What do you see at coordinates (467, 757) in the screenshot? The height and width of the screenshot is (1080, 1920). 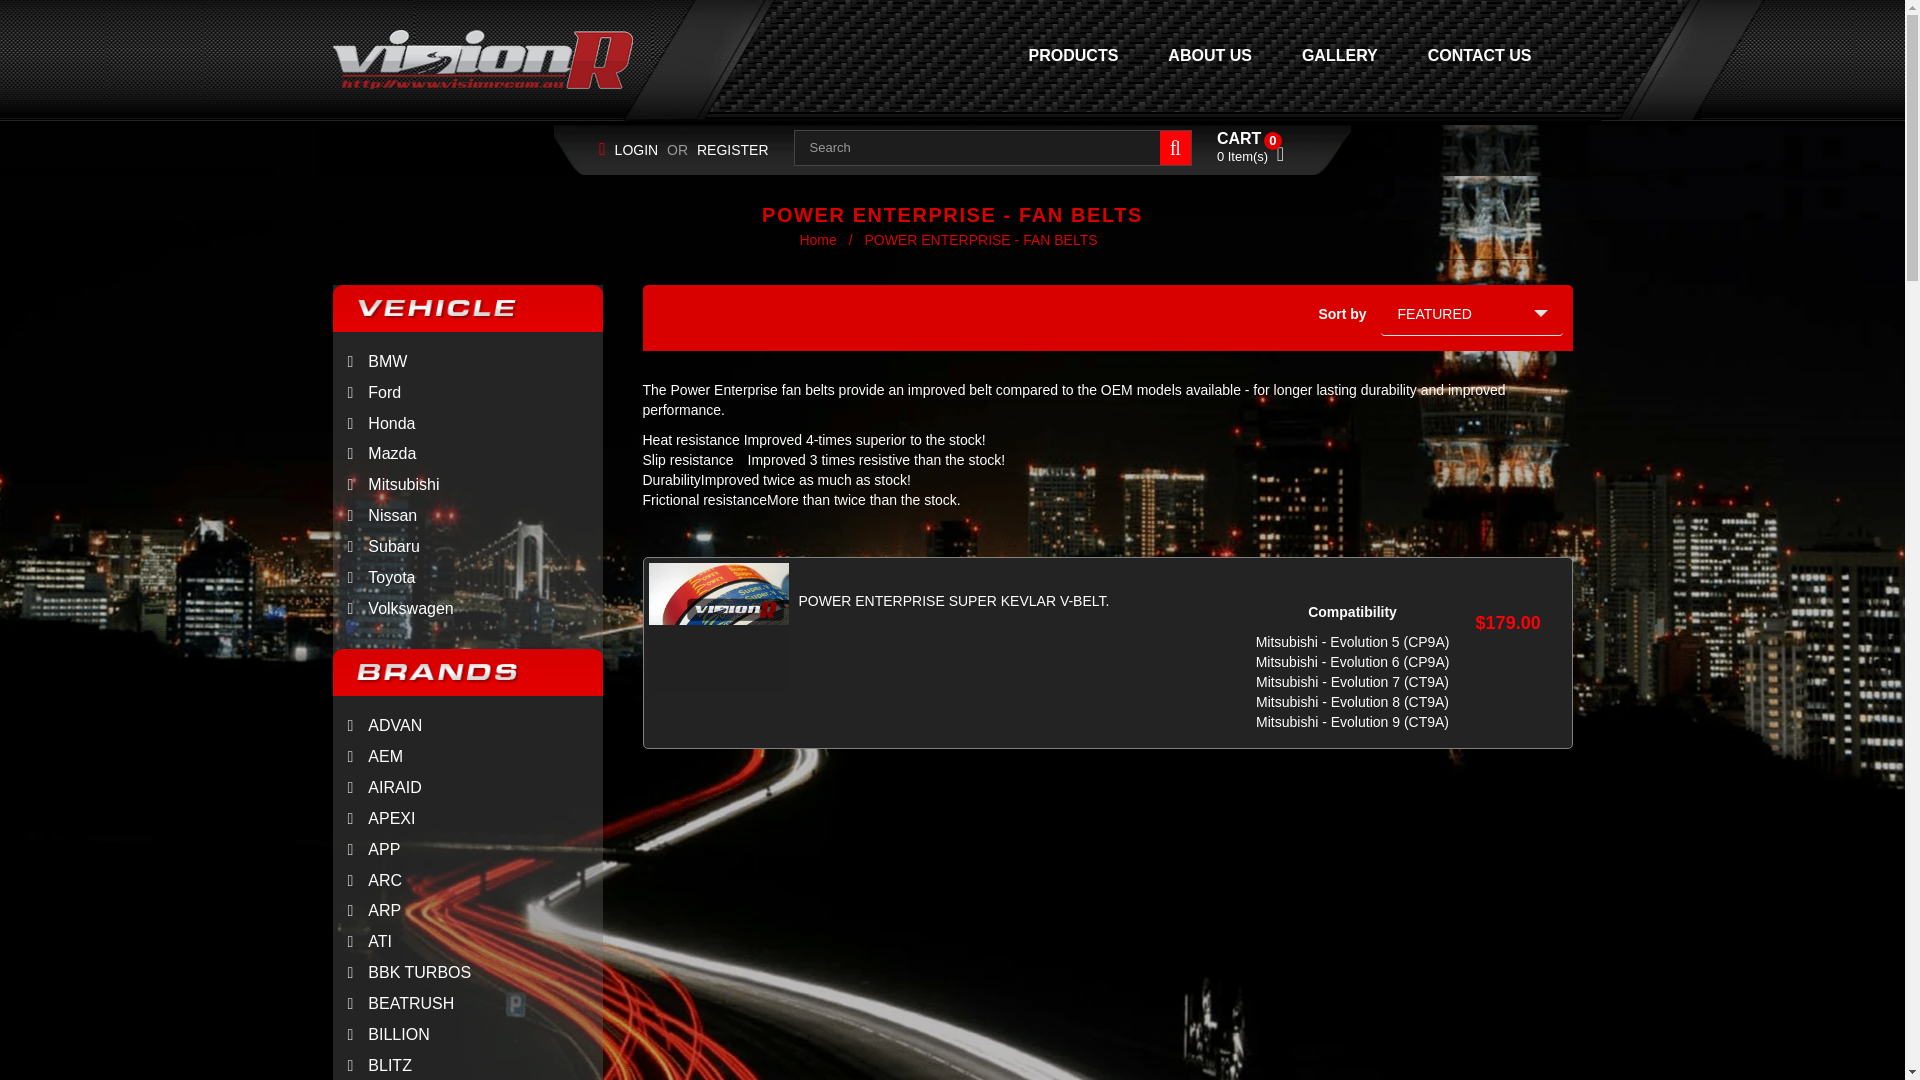 I see `AEM` at bounding box center [467, 757].